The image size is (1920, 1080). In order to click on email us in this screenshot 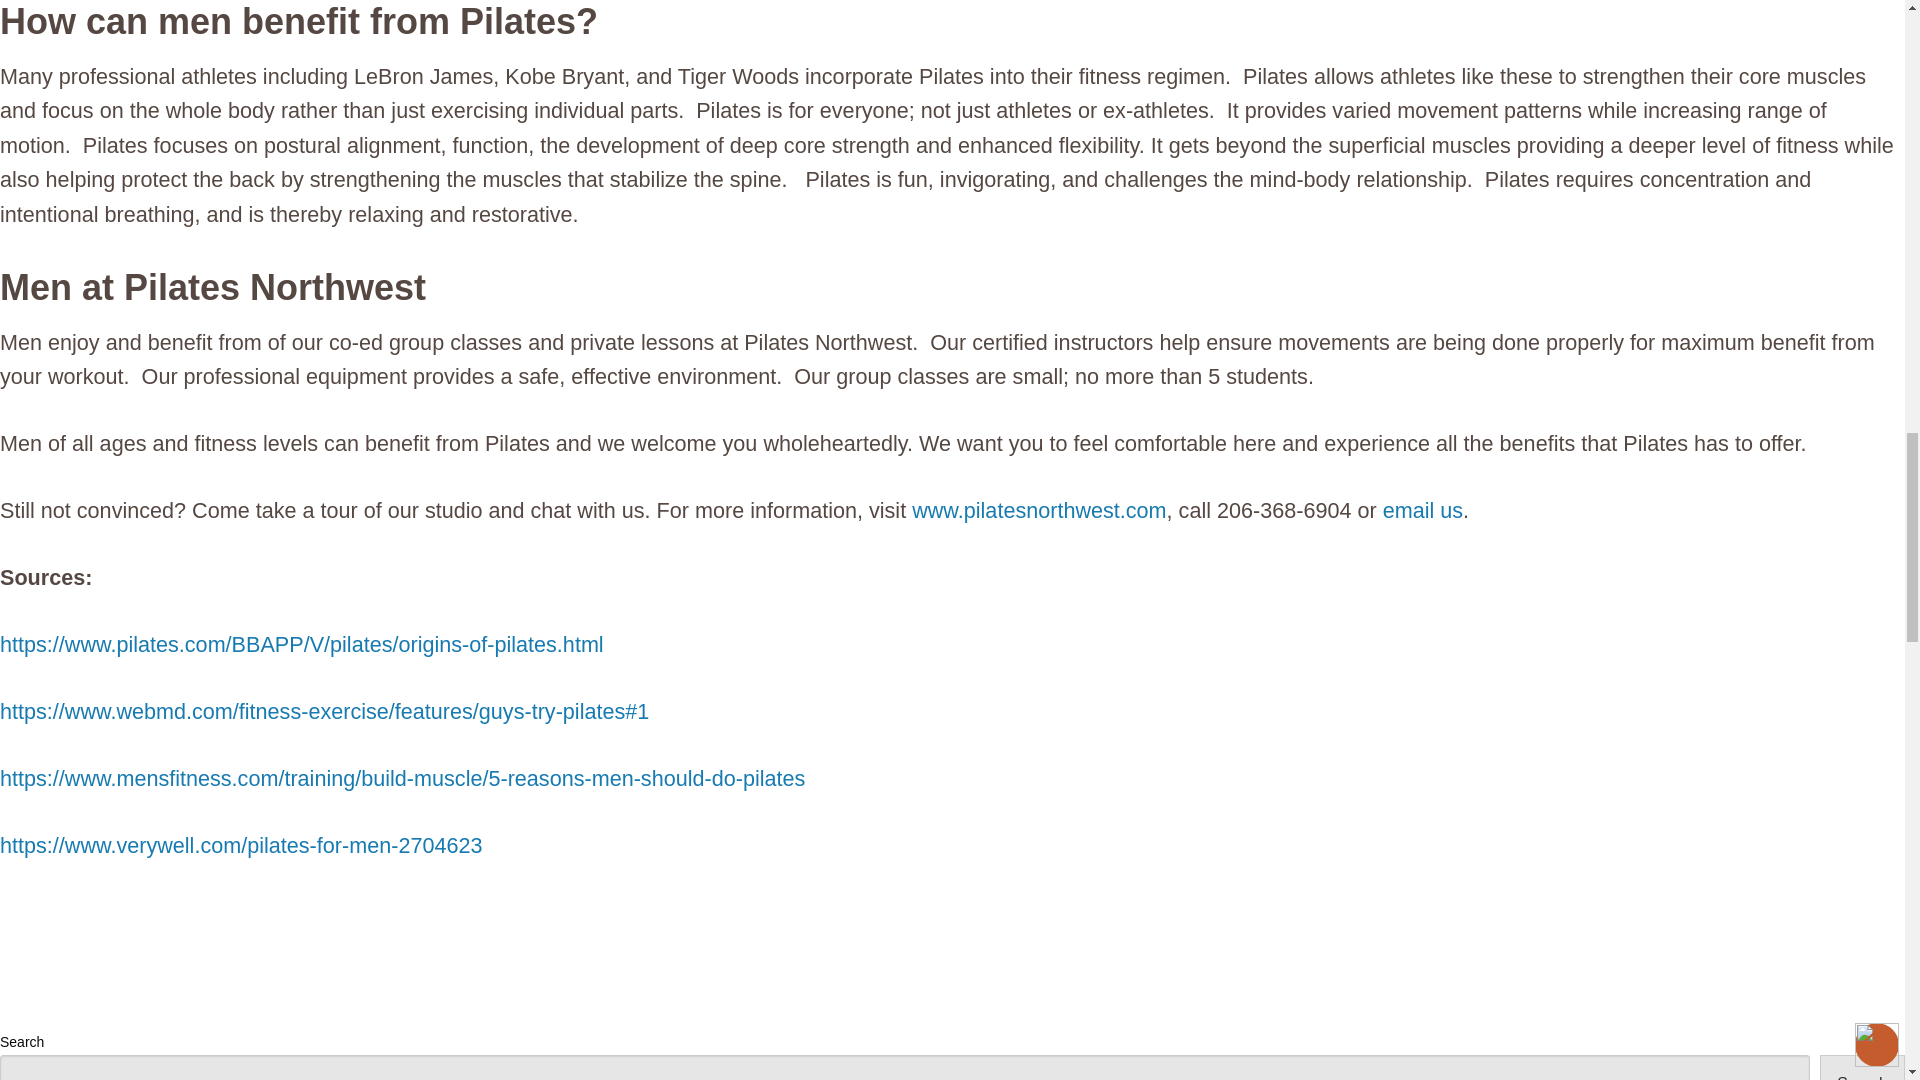, I will do `click(1422, 510)`.